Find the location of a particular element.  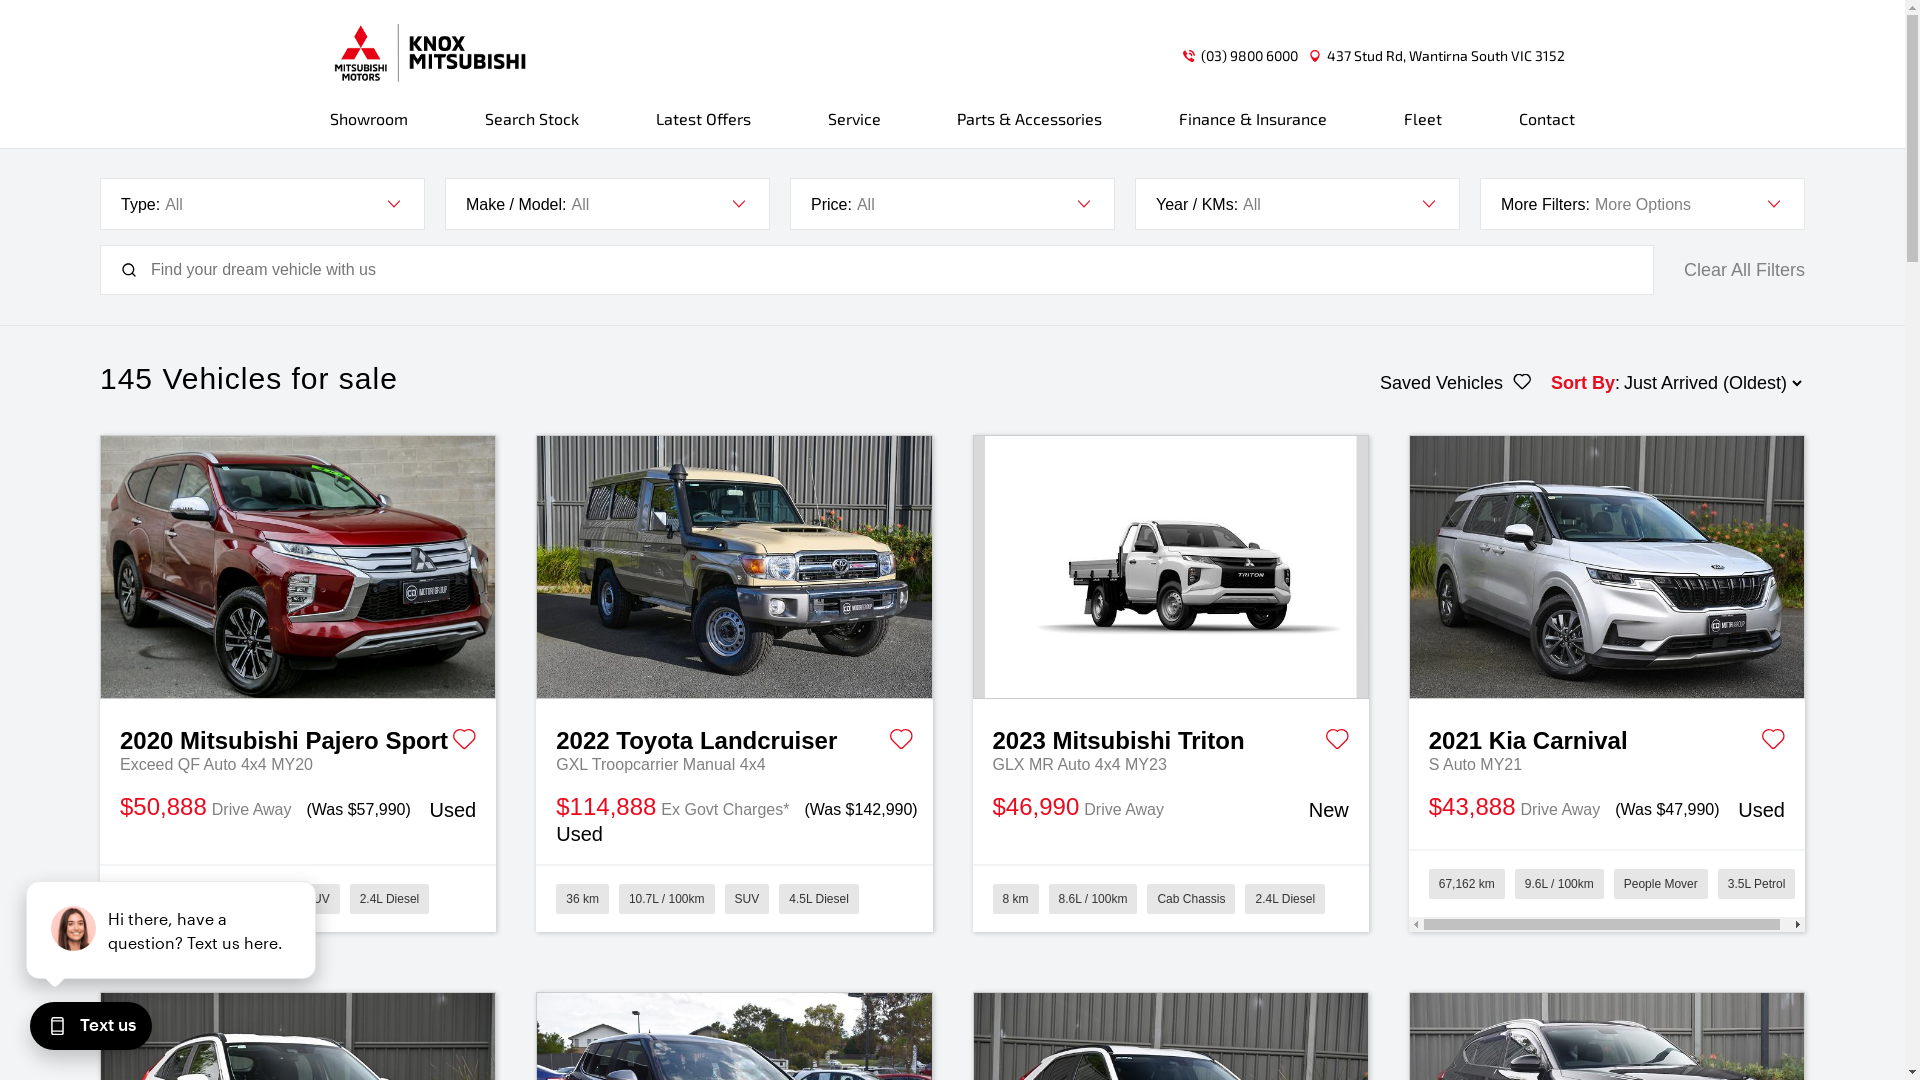

Save Vehicle is located at coordinates (1773, 743).